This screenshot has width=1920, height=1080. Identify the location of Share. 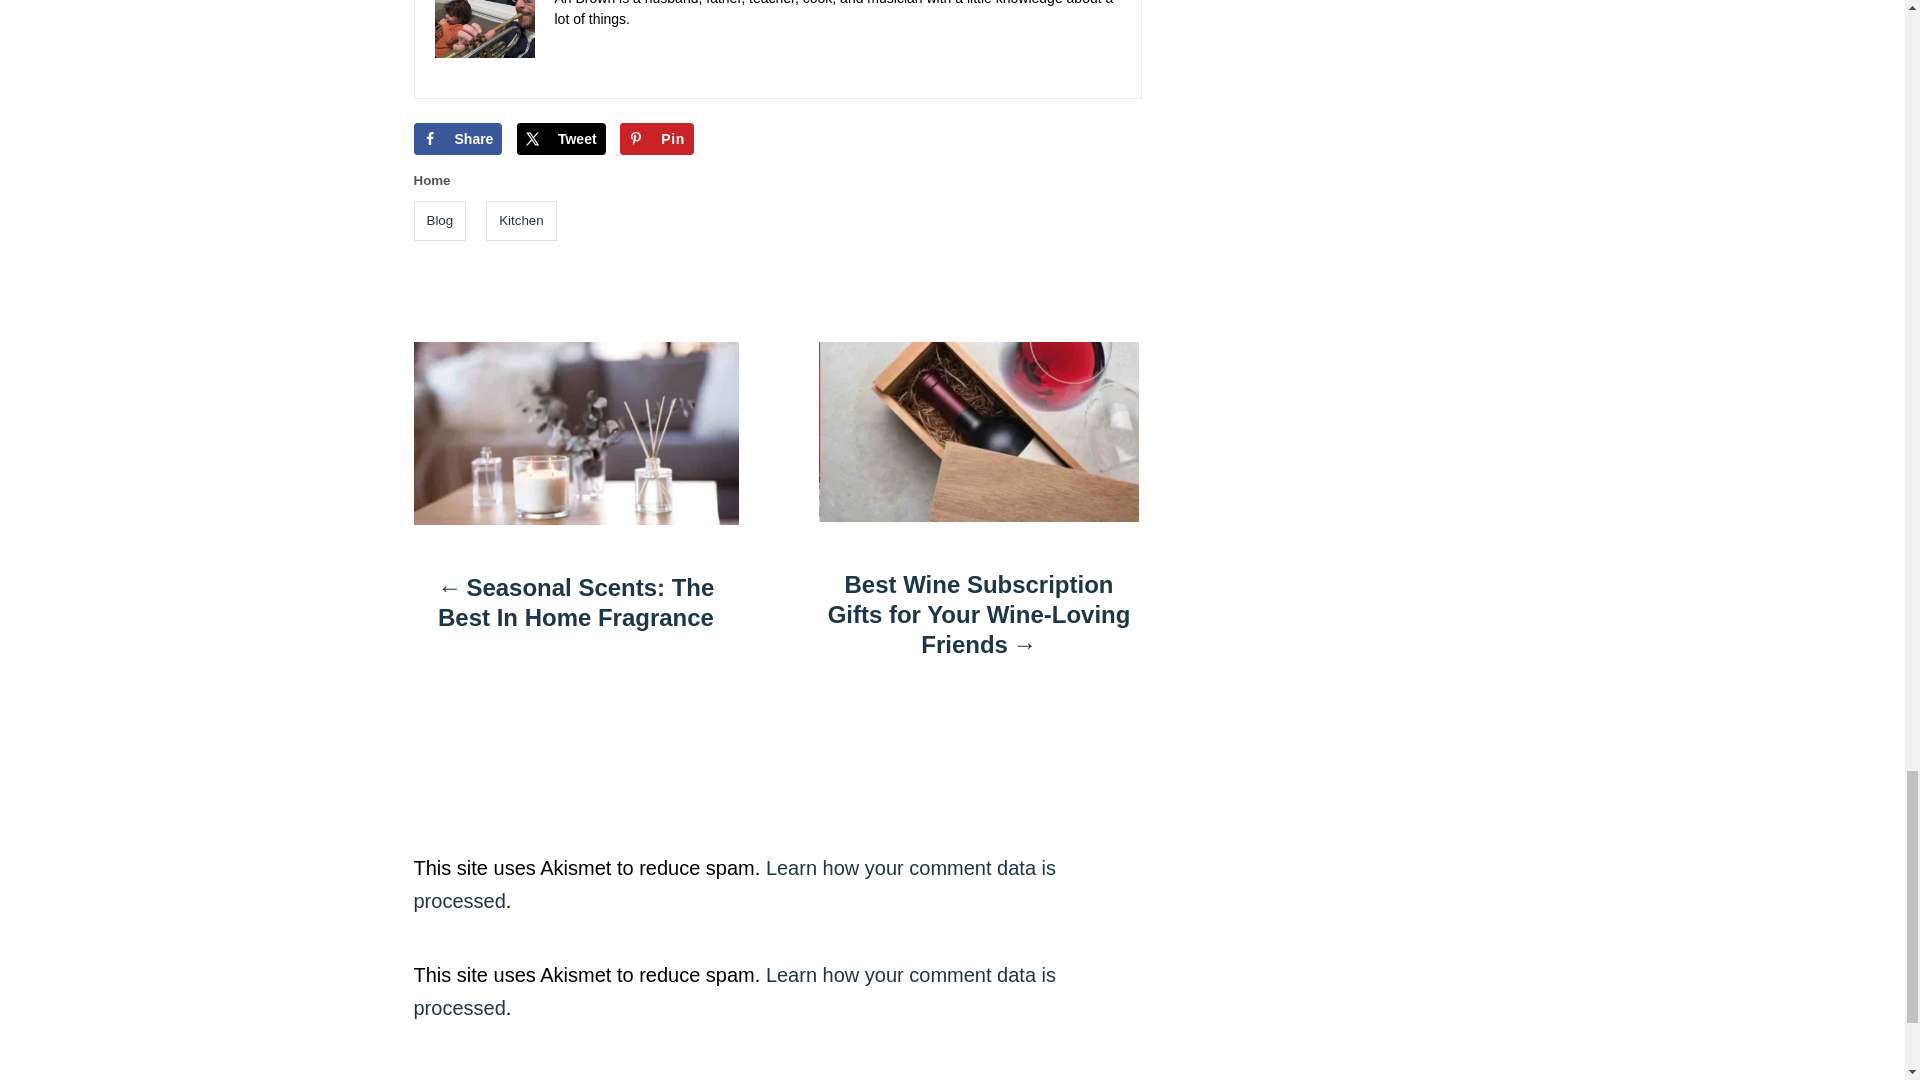
(458, 139).